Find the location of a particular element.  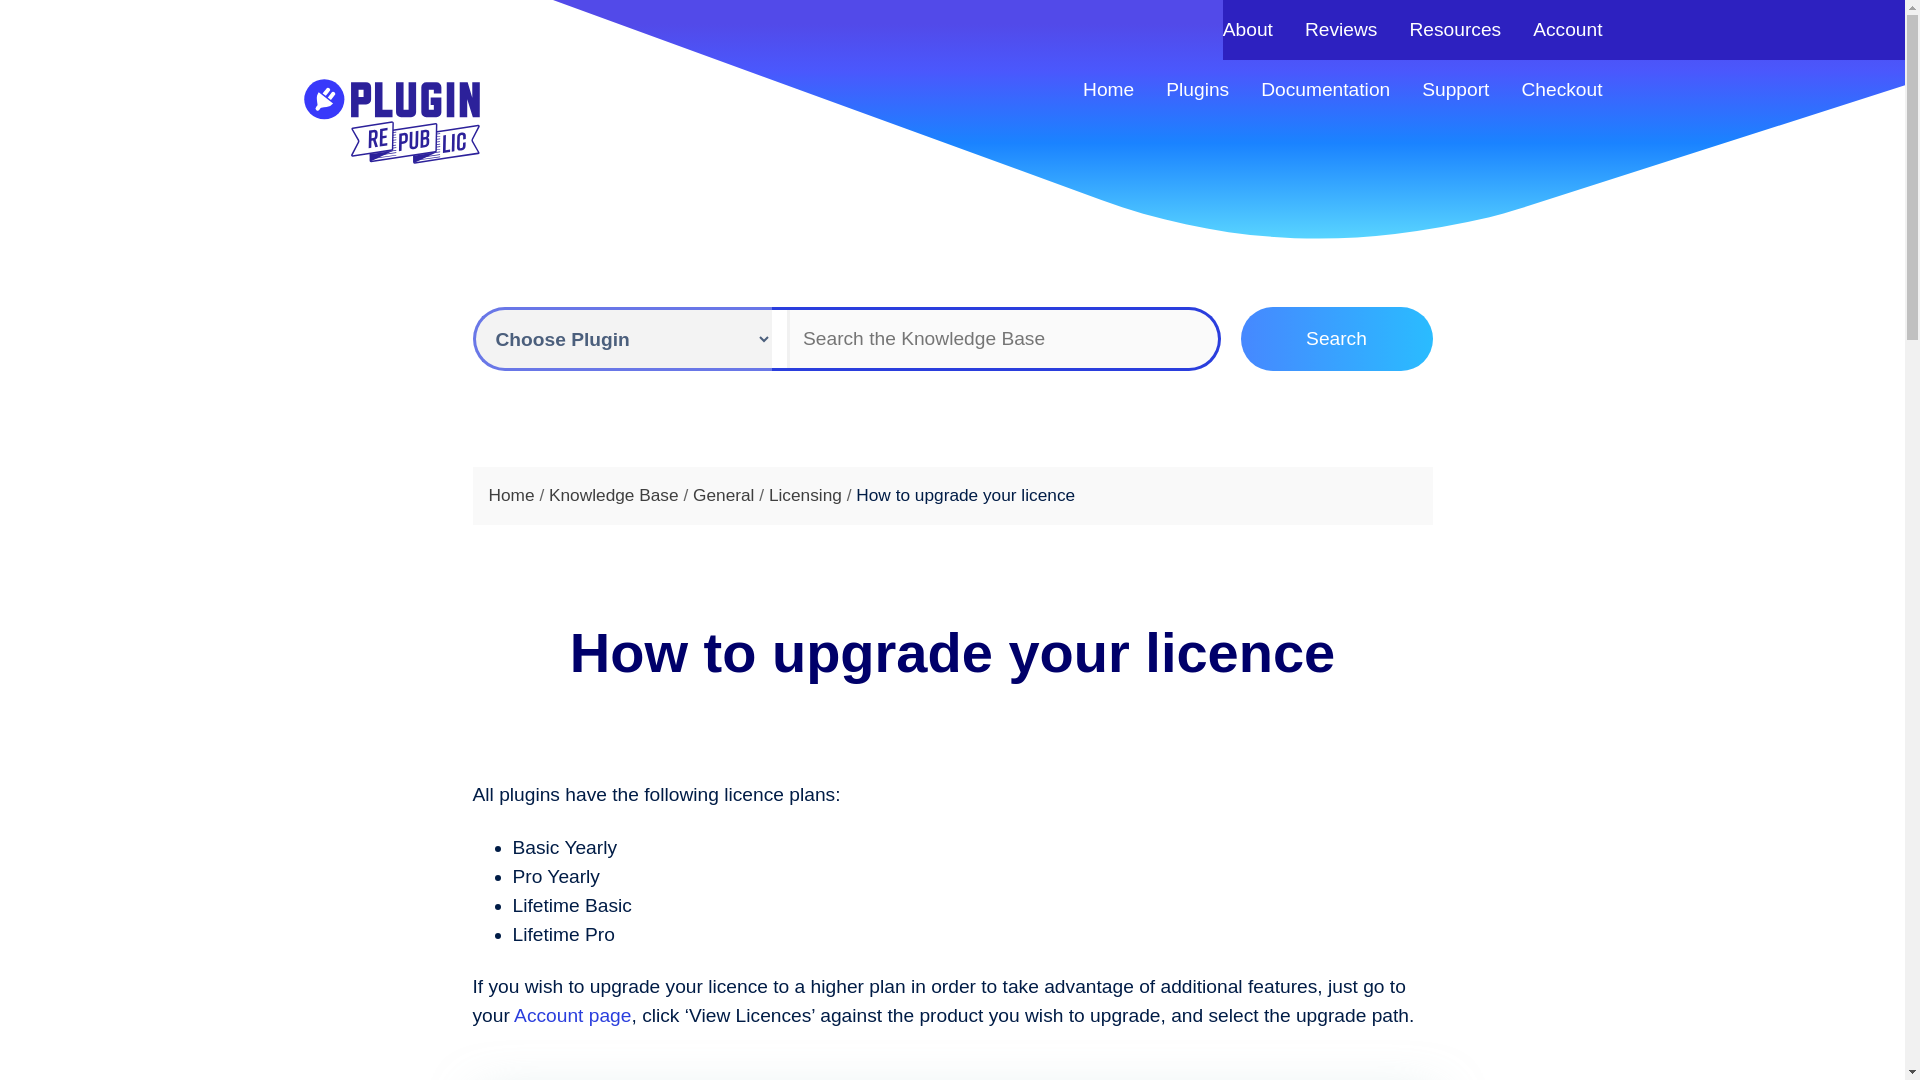

Home is located at coordinates (1108, 89).